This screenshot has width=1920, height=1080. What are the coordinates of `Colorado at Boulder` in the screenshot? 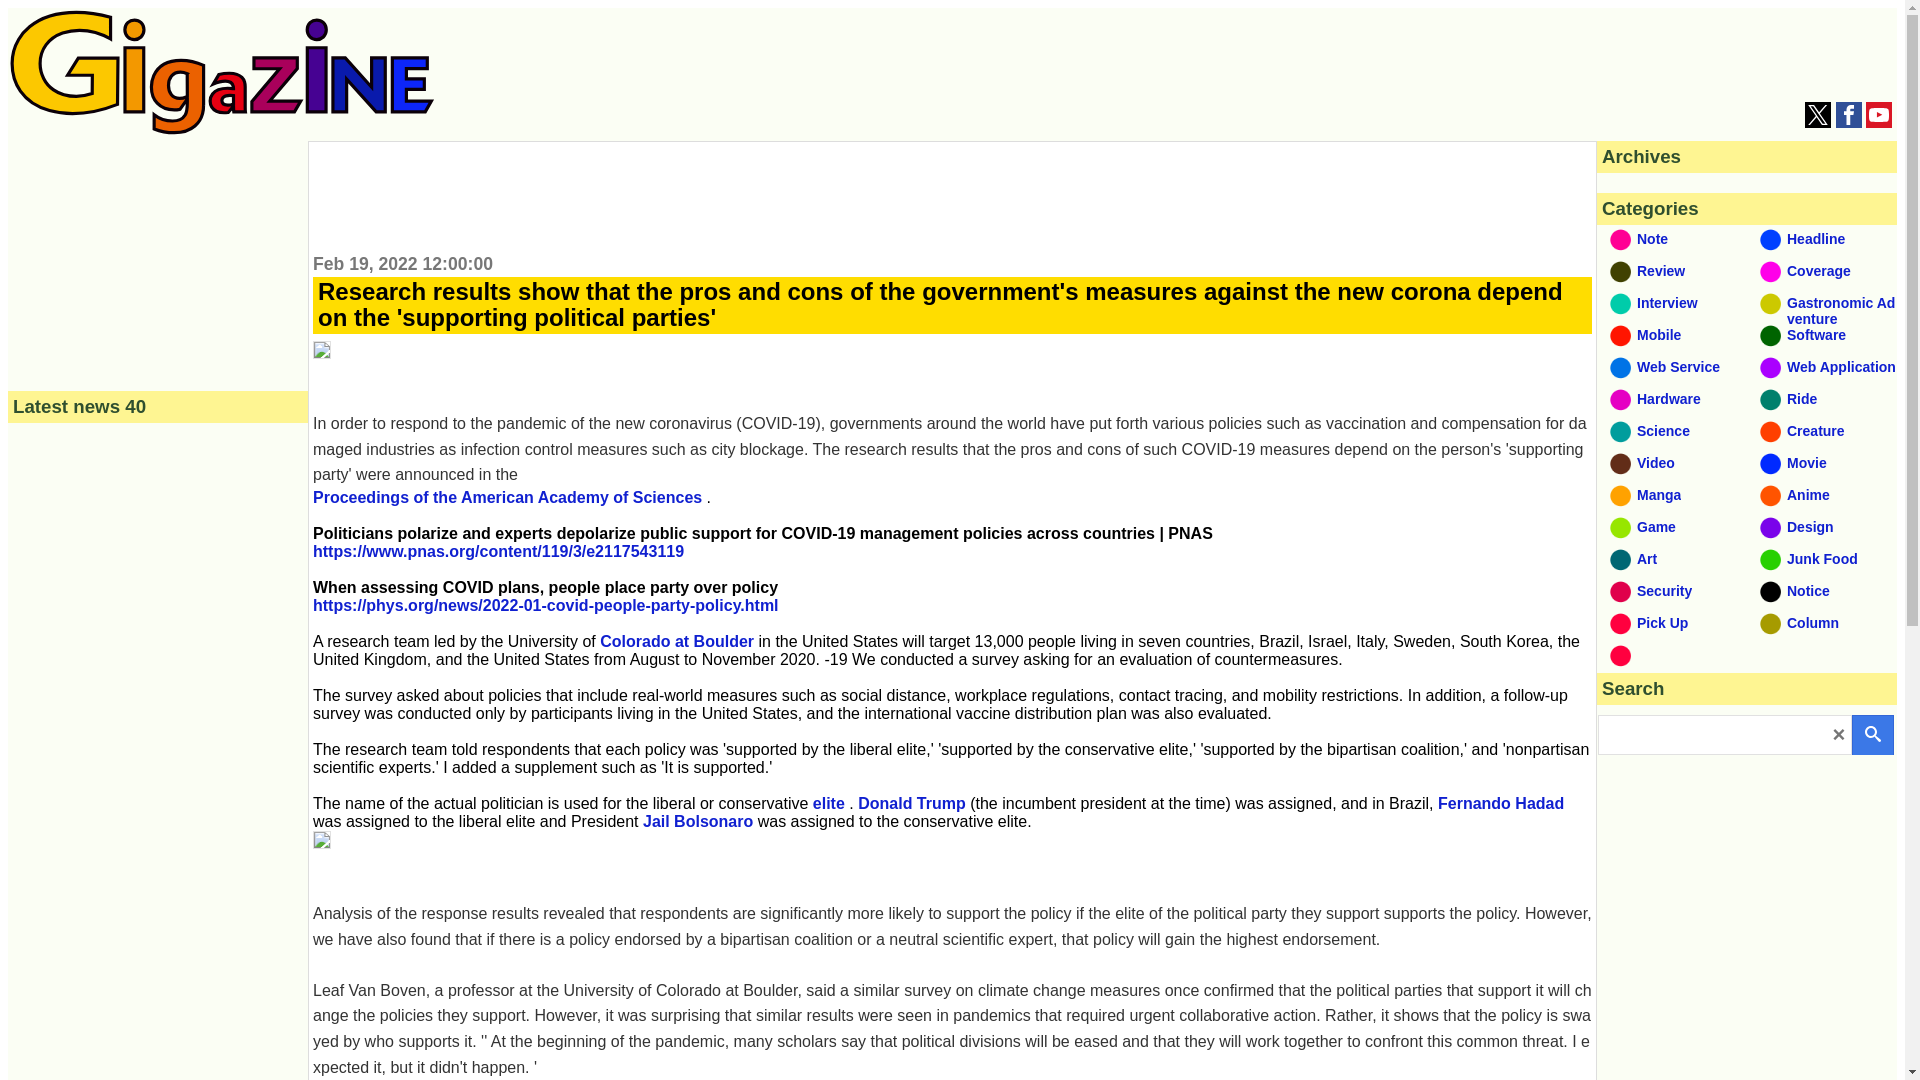 It's located at (676, 641).